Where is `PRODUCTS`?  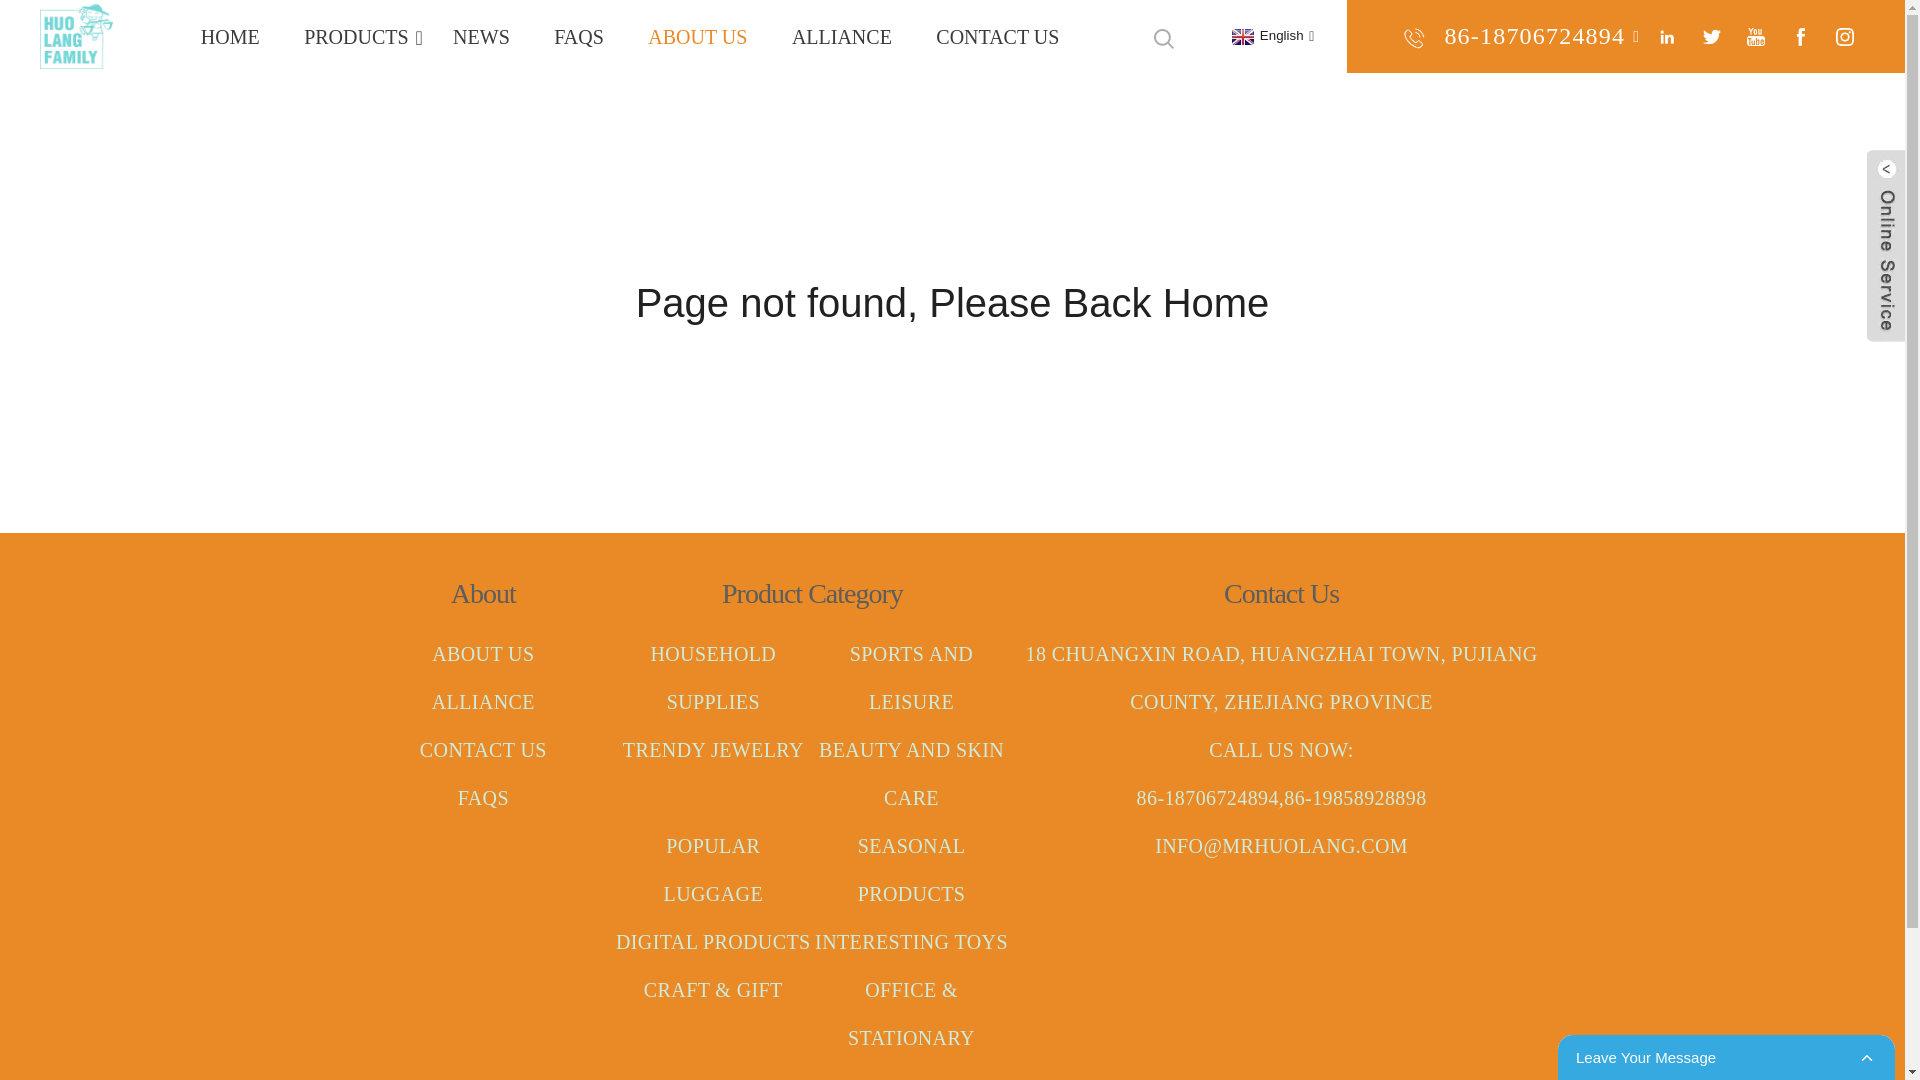 PRODUCTS is located at coordinates (356, 36).